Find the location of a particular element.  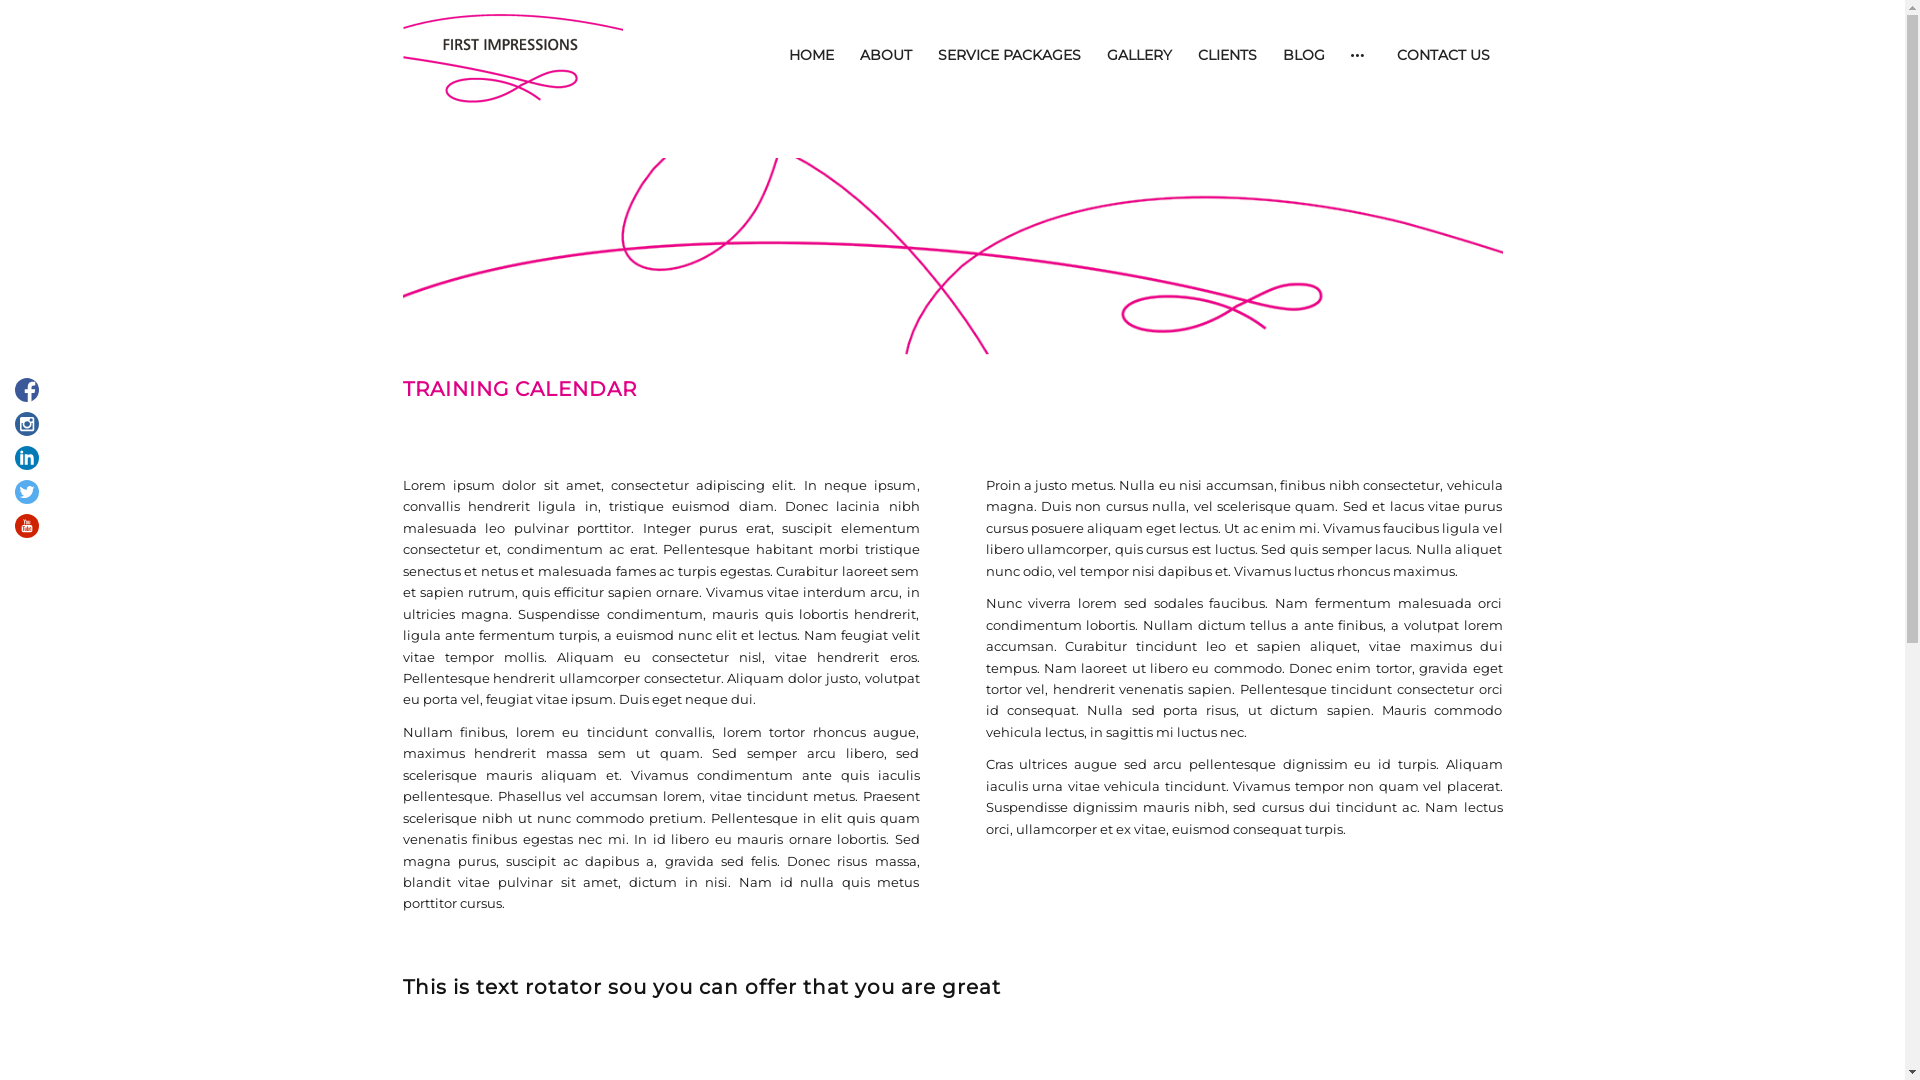

CLIENTS is located at coordinates (1226, 55).